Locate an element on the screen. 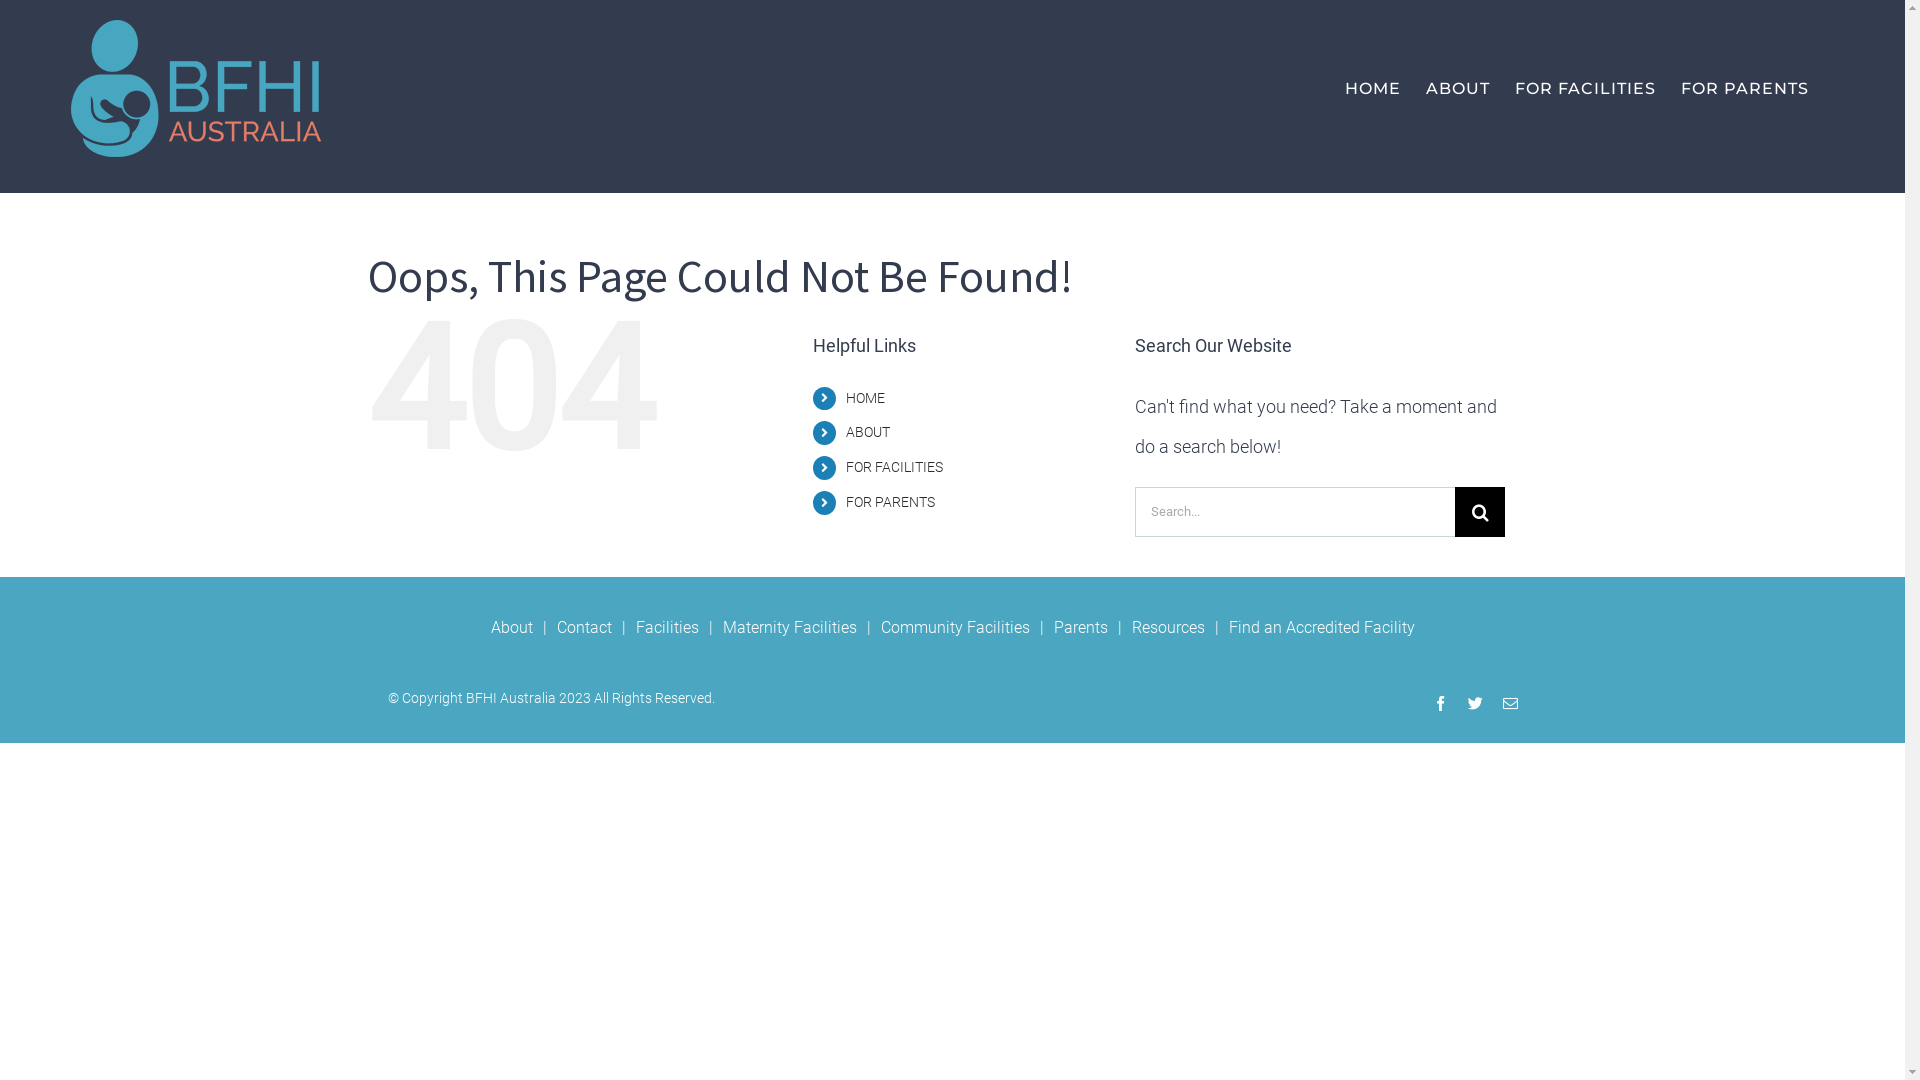  Contact is located at coordinates (596, 628).